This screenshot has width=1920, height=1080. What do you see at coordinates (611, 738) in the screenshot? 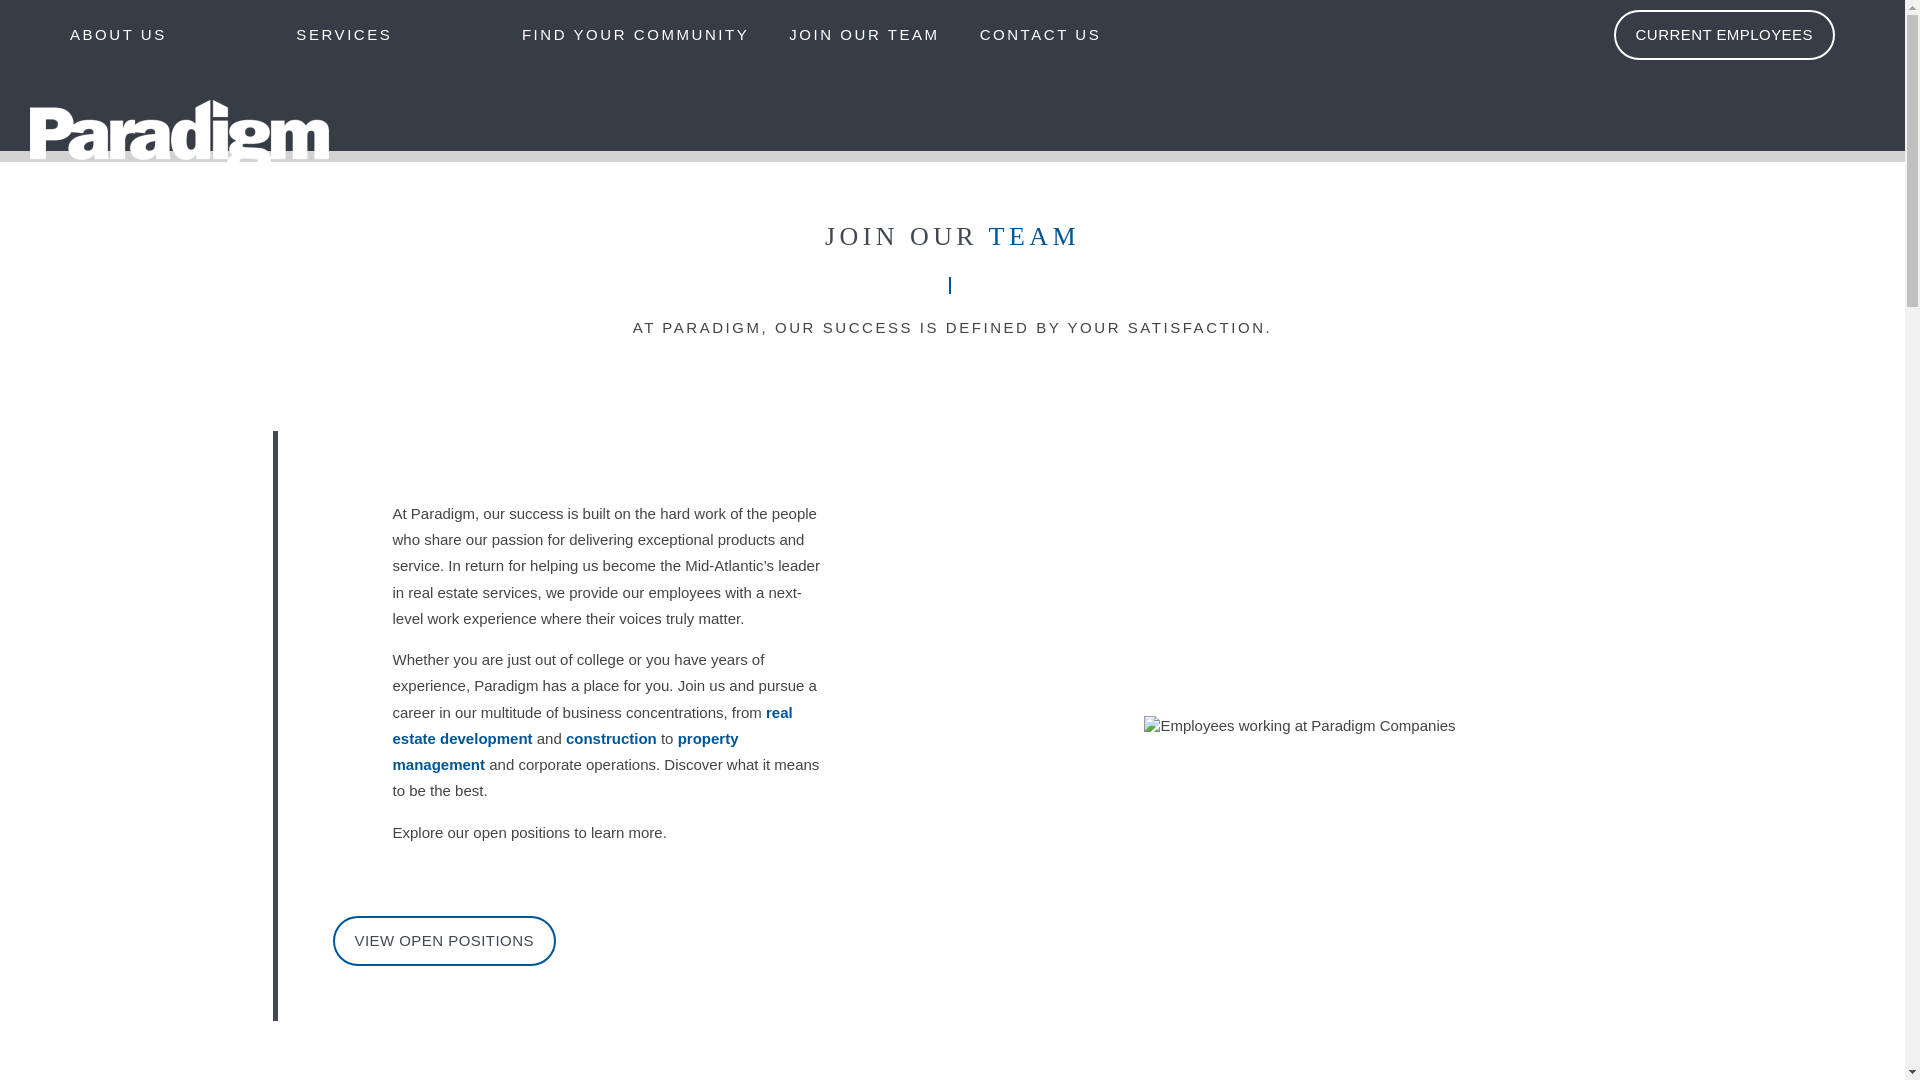
I see `construction` at bounding box center [611, 738].